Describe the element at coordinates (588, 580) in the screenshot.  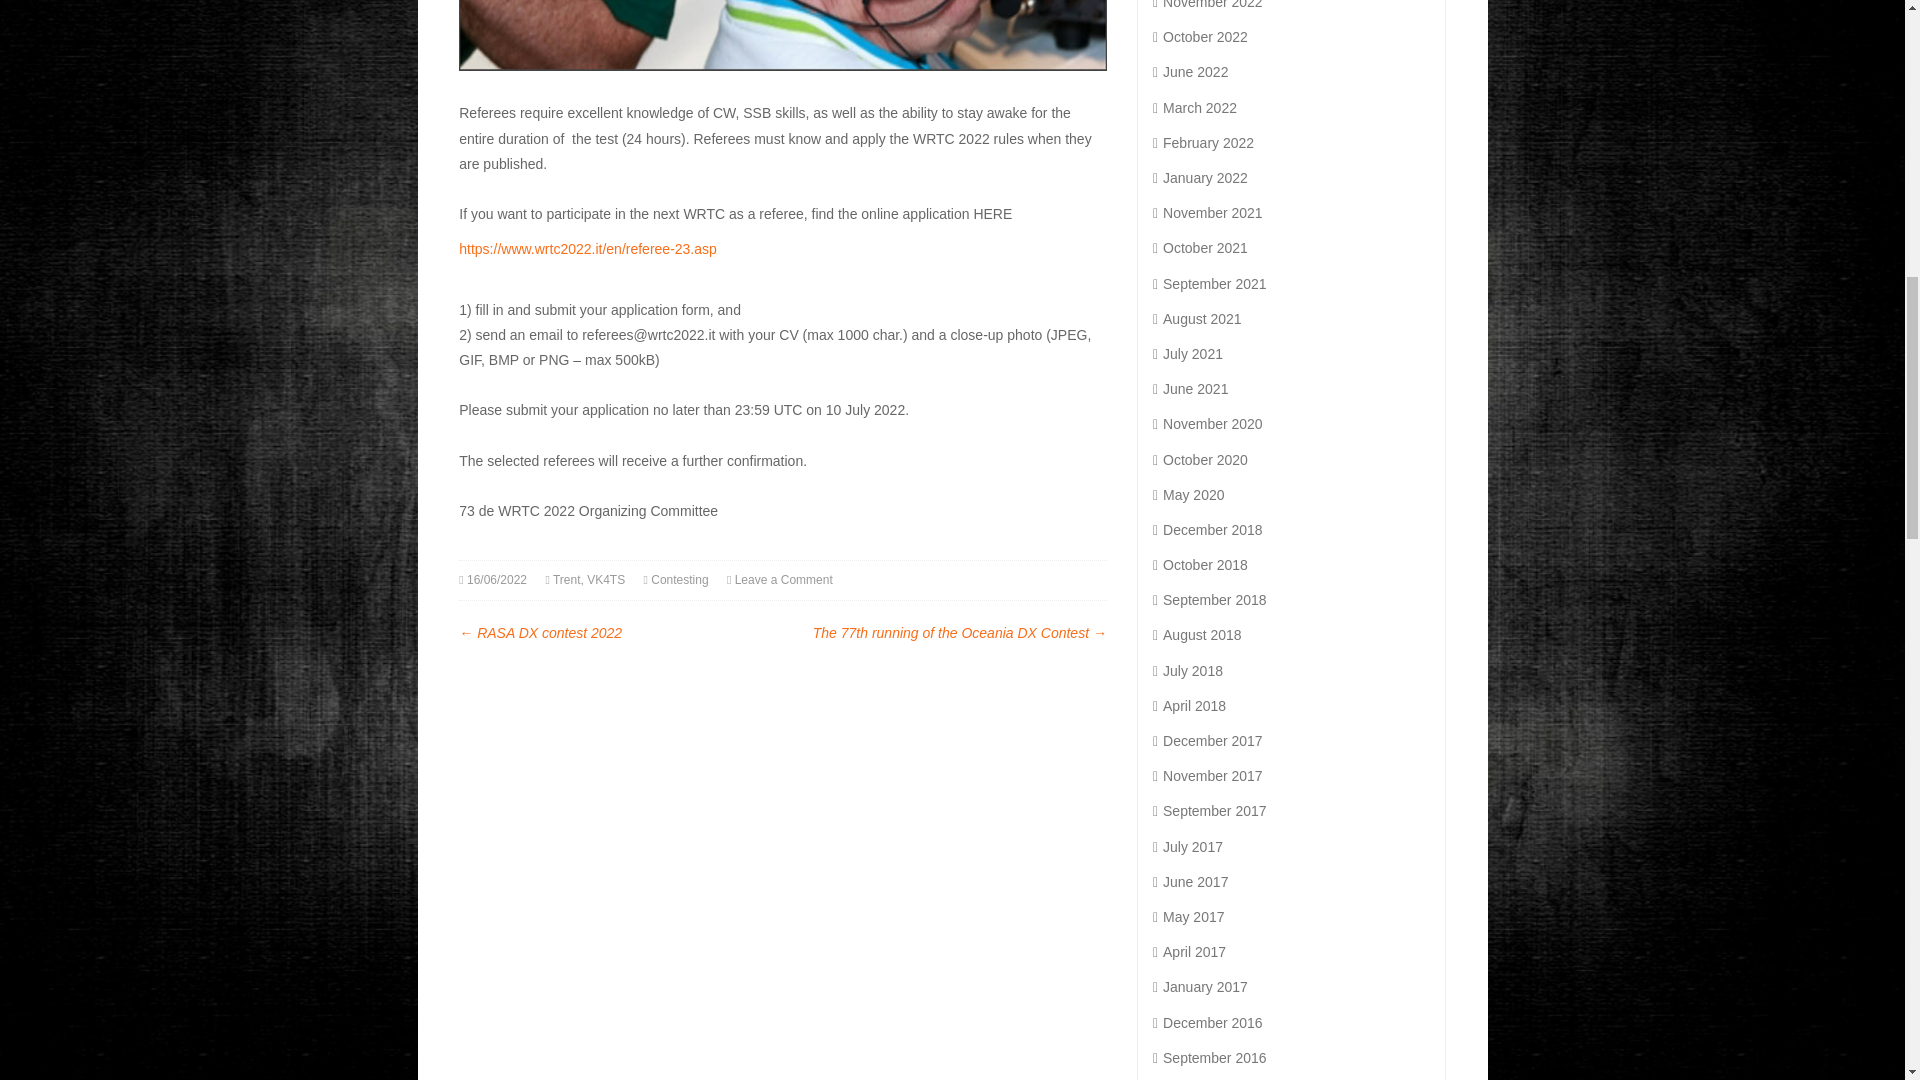
I see `Trent, VK4TS` at that location.